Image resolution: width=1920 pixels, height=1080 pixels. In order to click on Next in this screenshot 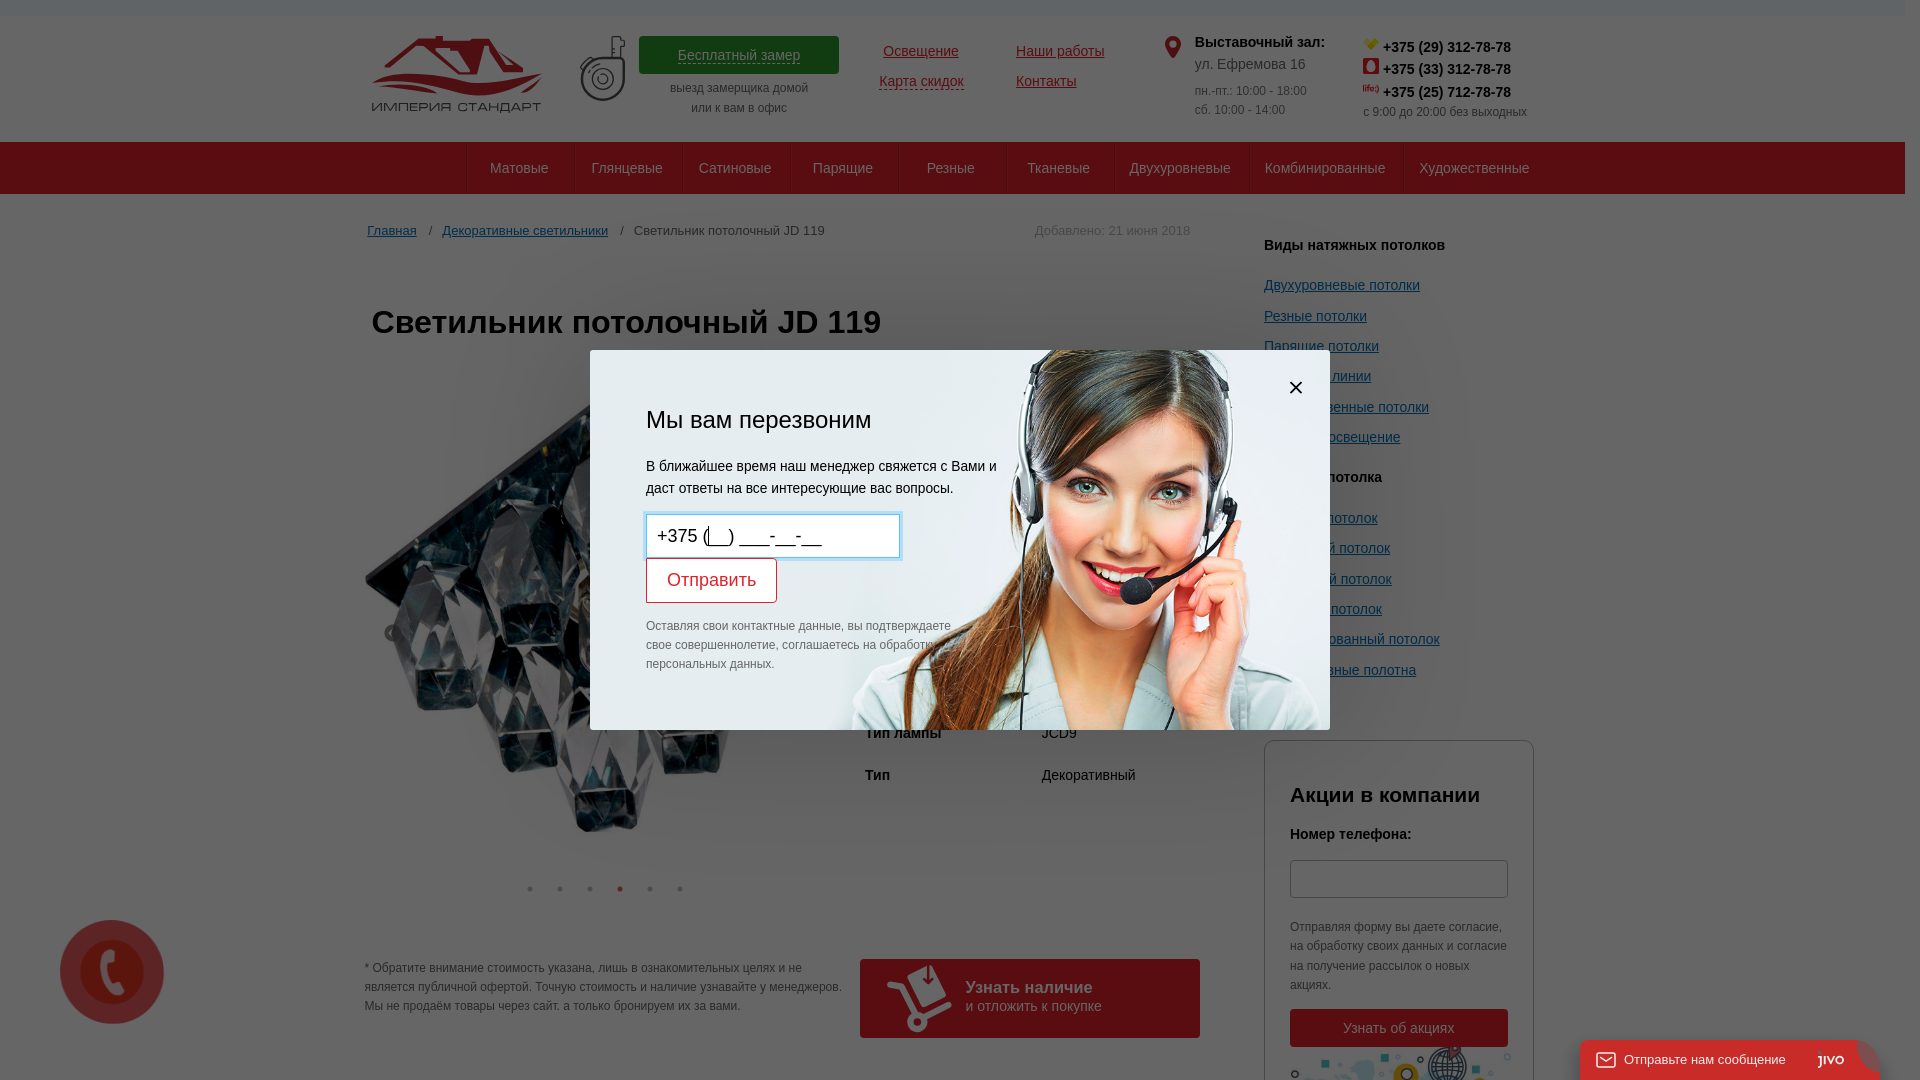, I will do `click(818, 634)`.